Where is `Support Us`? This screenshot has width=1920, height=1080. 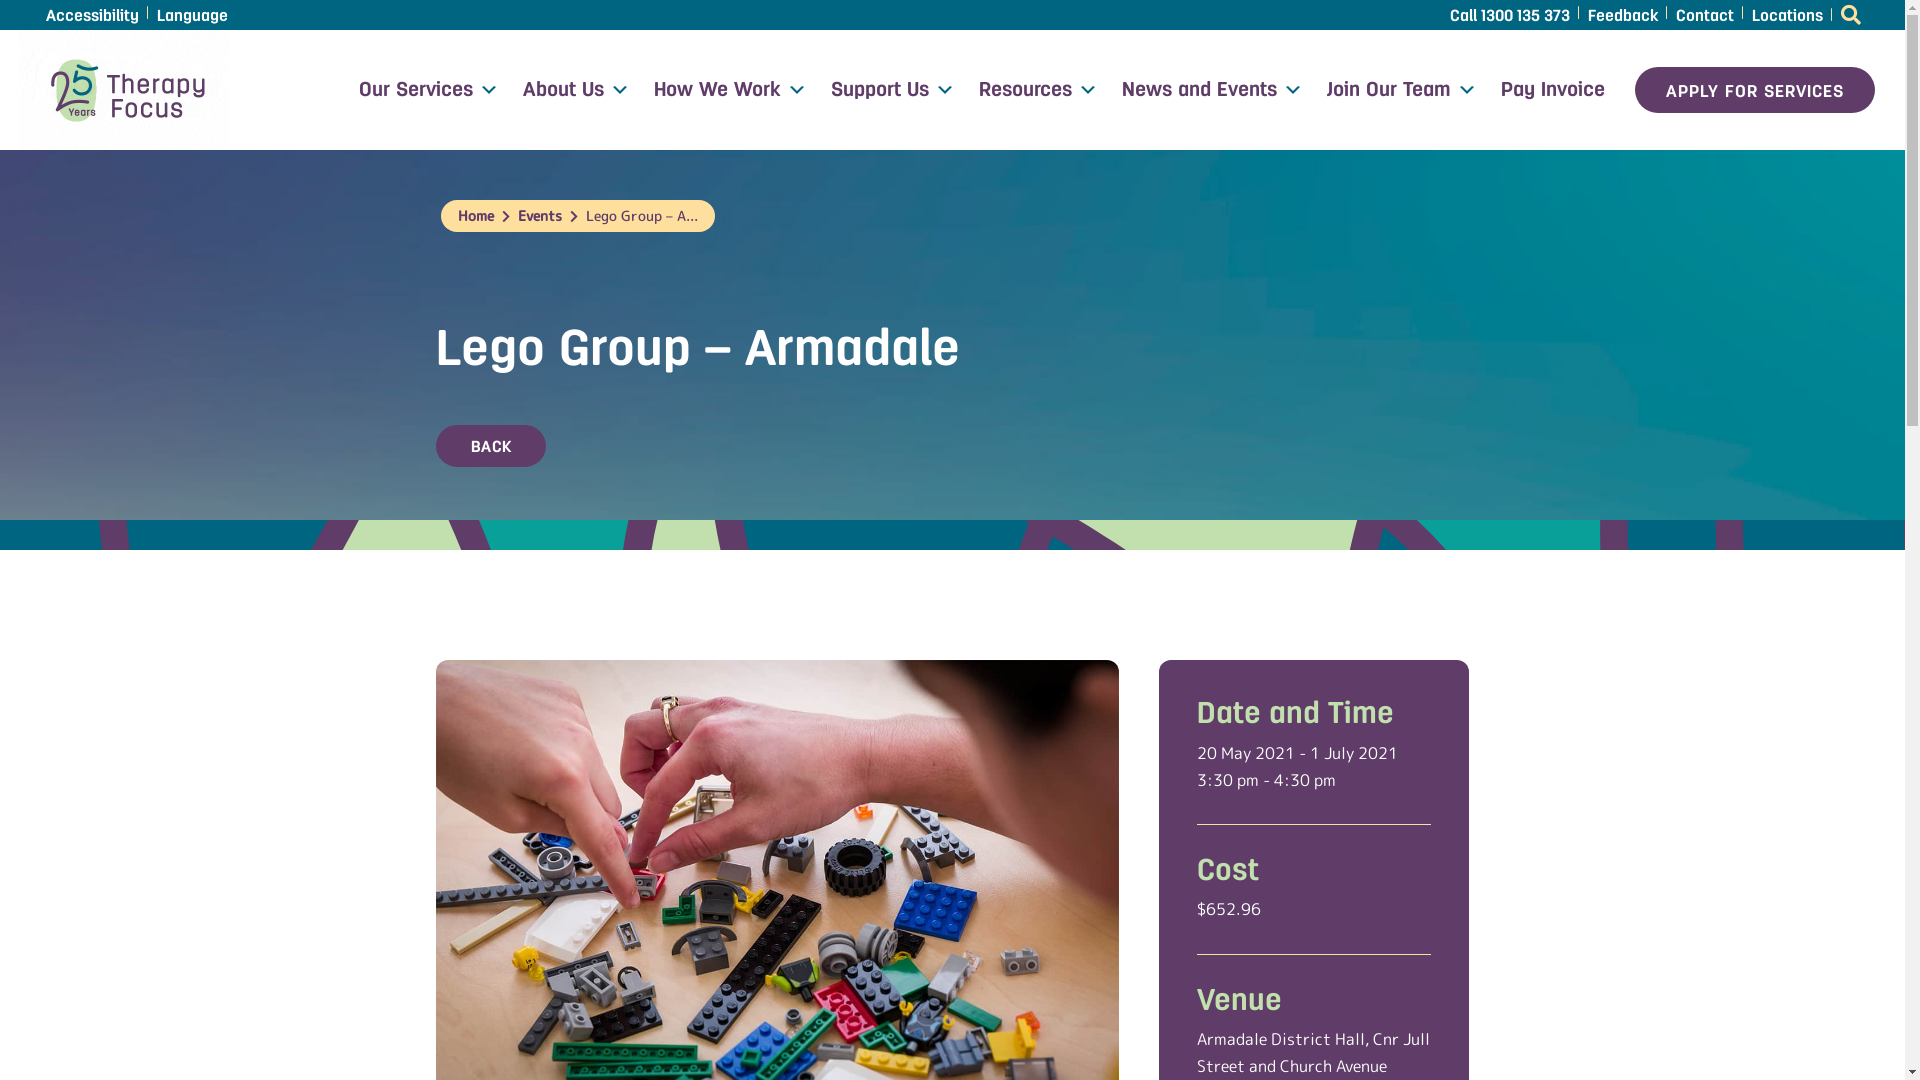
Support Us is located at coordinates (892, 90).